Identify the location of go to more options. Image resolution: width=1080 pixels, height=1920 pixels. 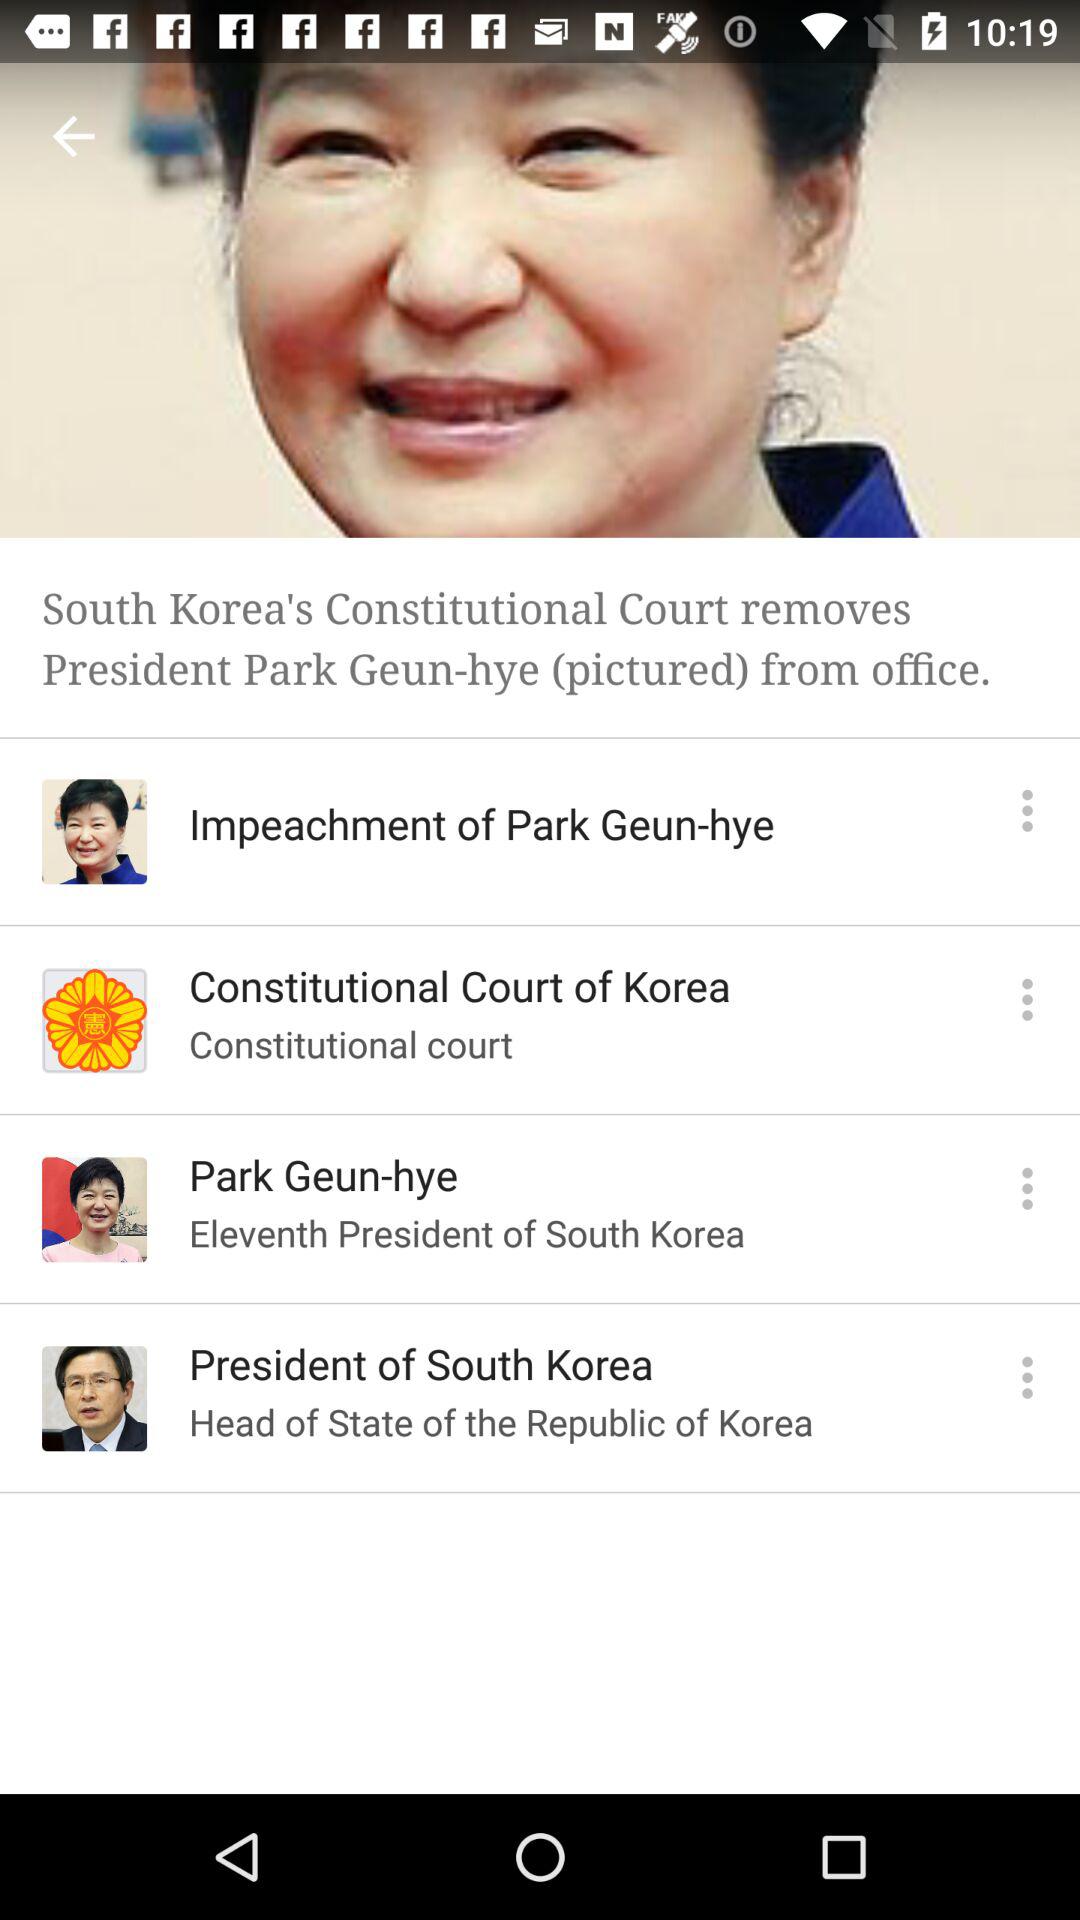
(1028, 1000).